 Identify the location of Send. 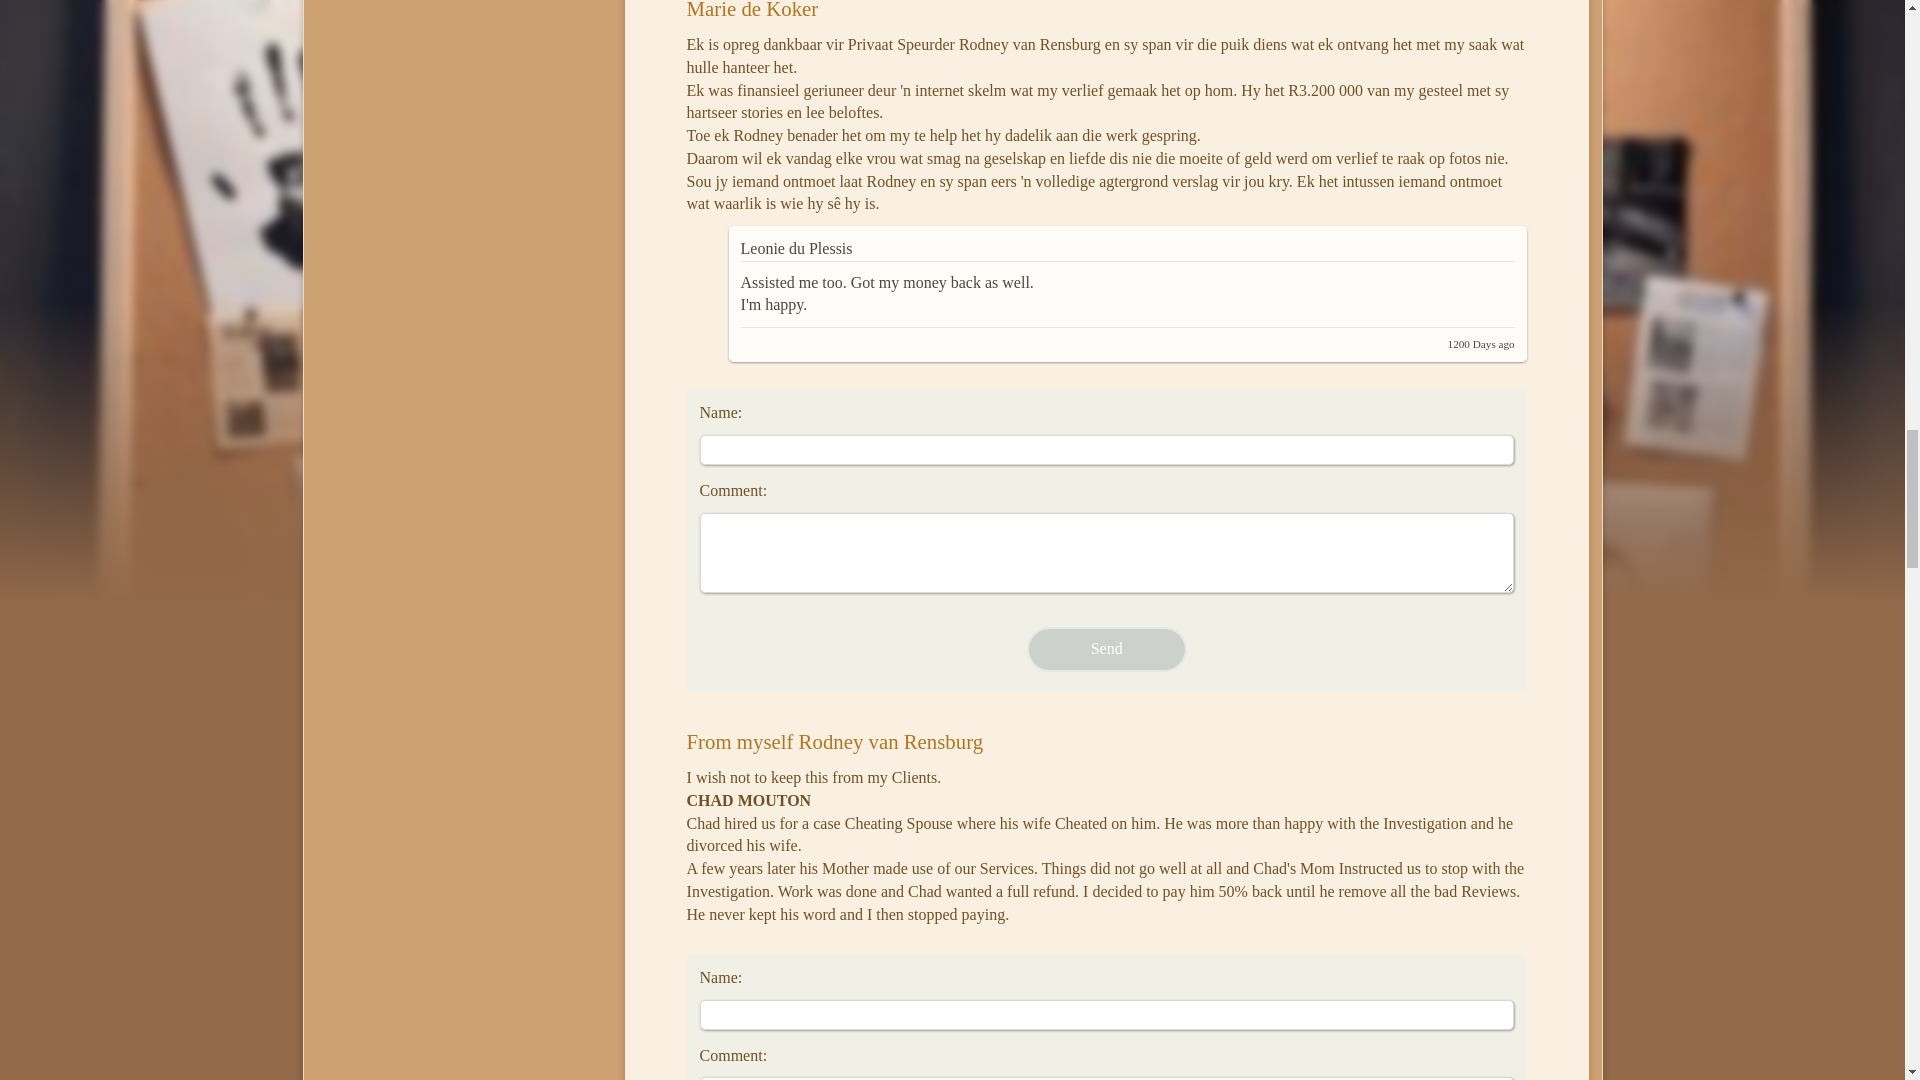
(1106, 649).